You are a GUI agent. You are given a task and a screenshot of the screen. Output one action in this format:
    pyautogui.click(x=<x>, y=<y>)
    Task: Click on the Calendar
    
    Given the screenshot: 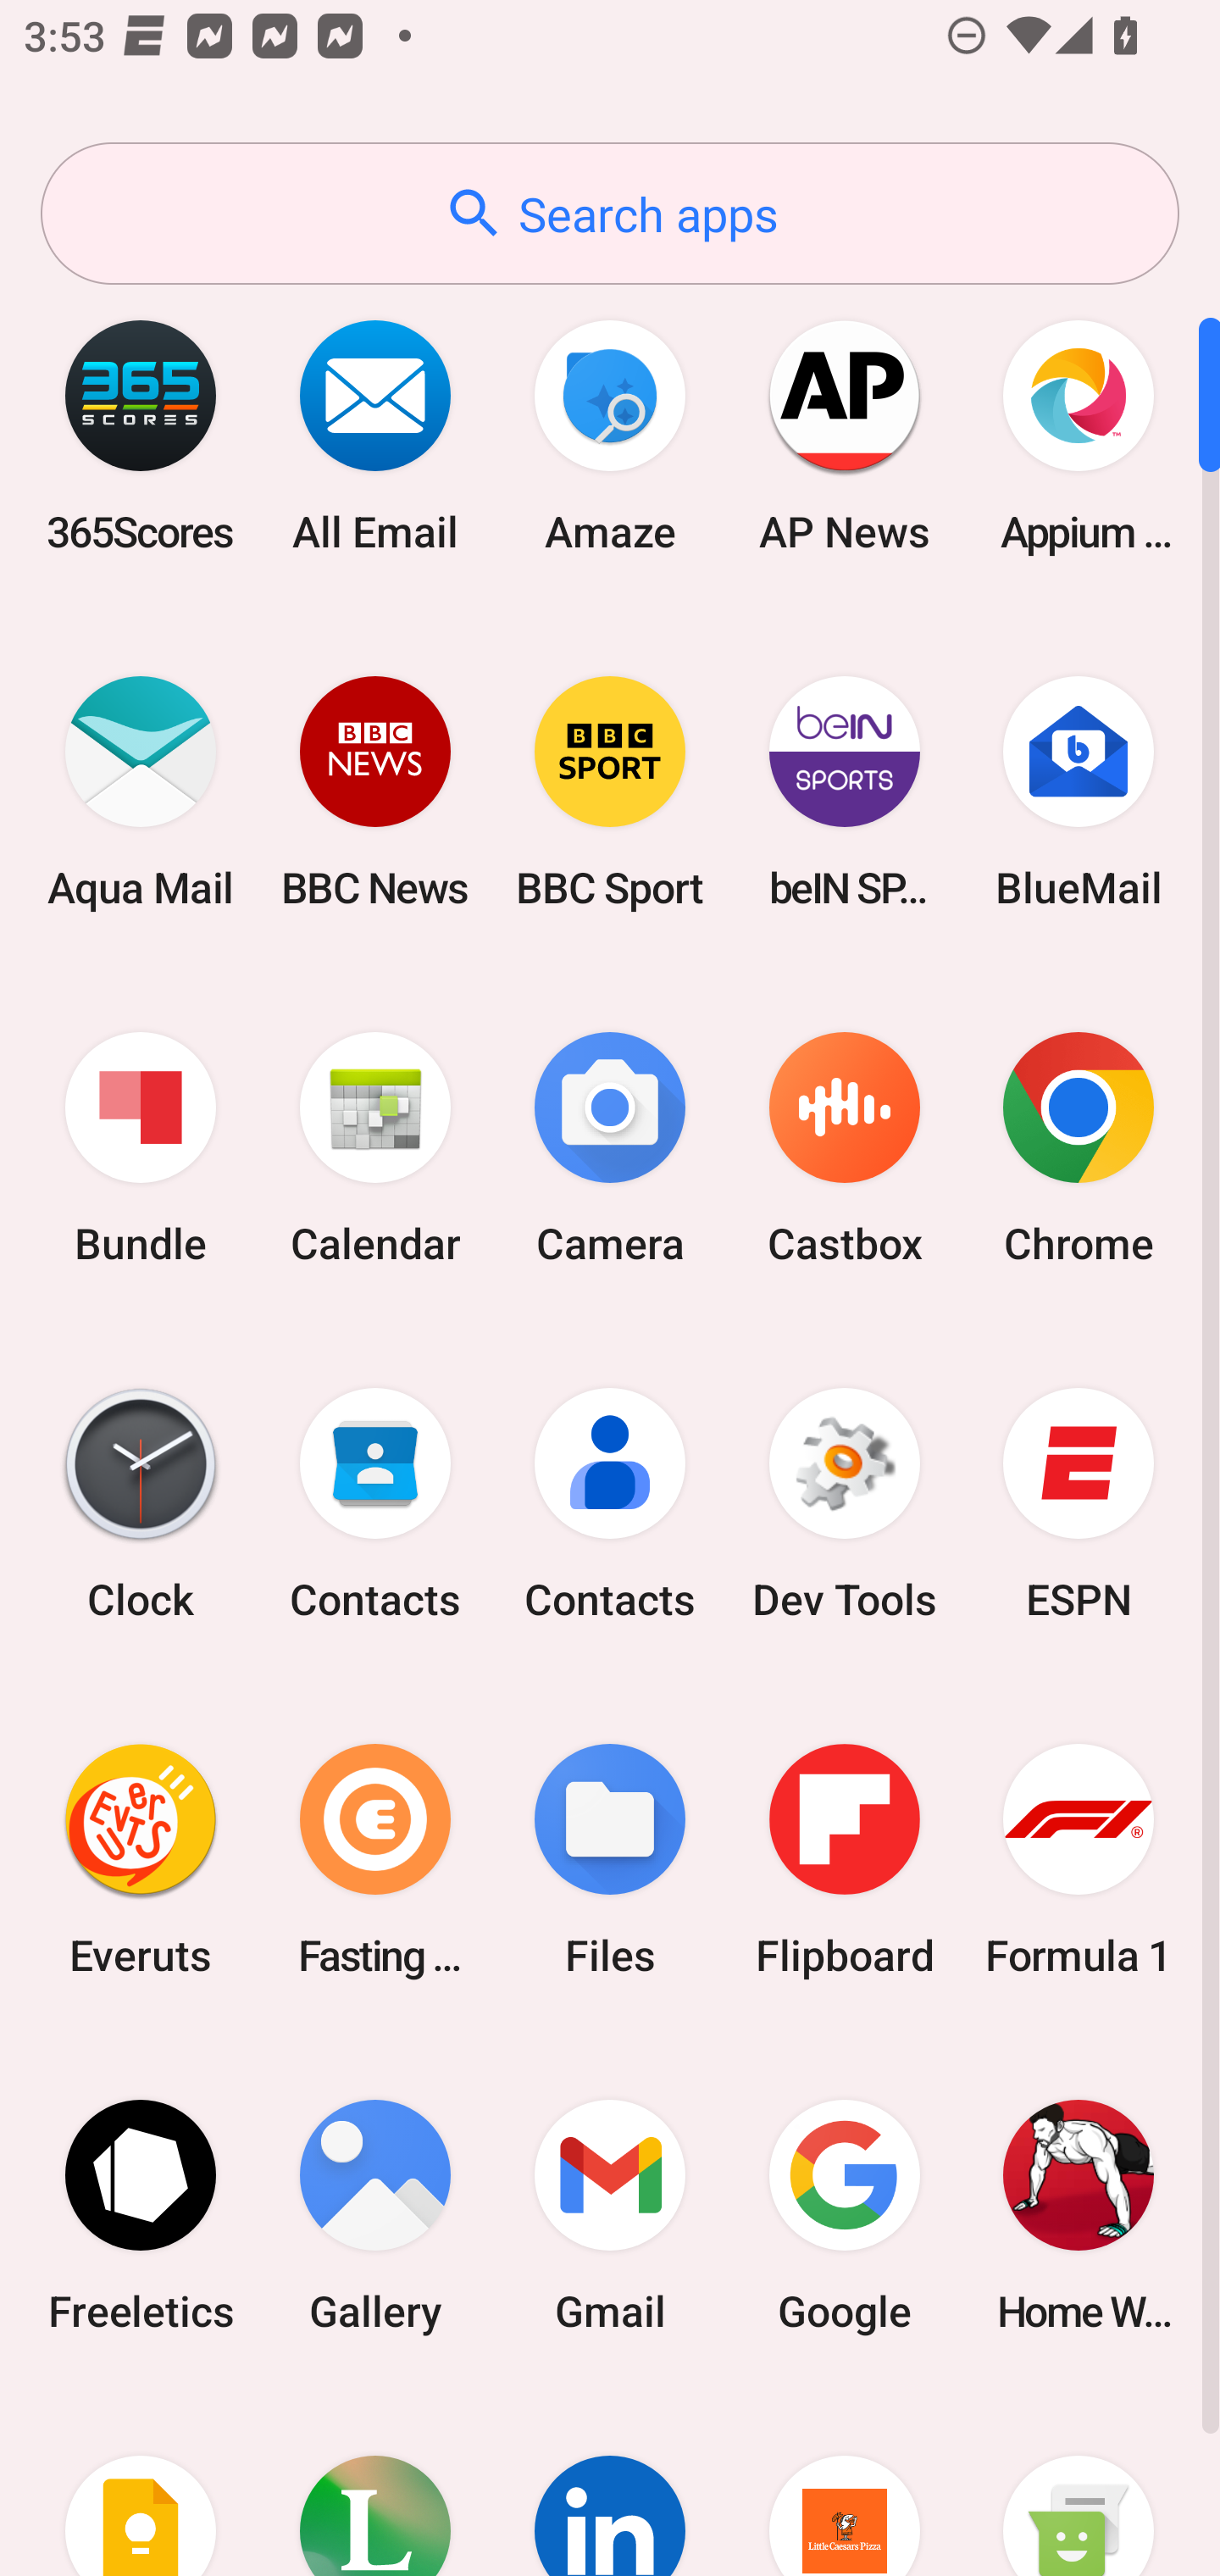 What is the action you would take?
    pyautogui.click(x=375, y=1149)
    